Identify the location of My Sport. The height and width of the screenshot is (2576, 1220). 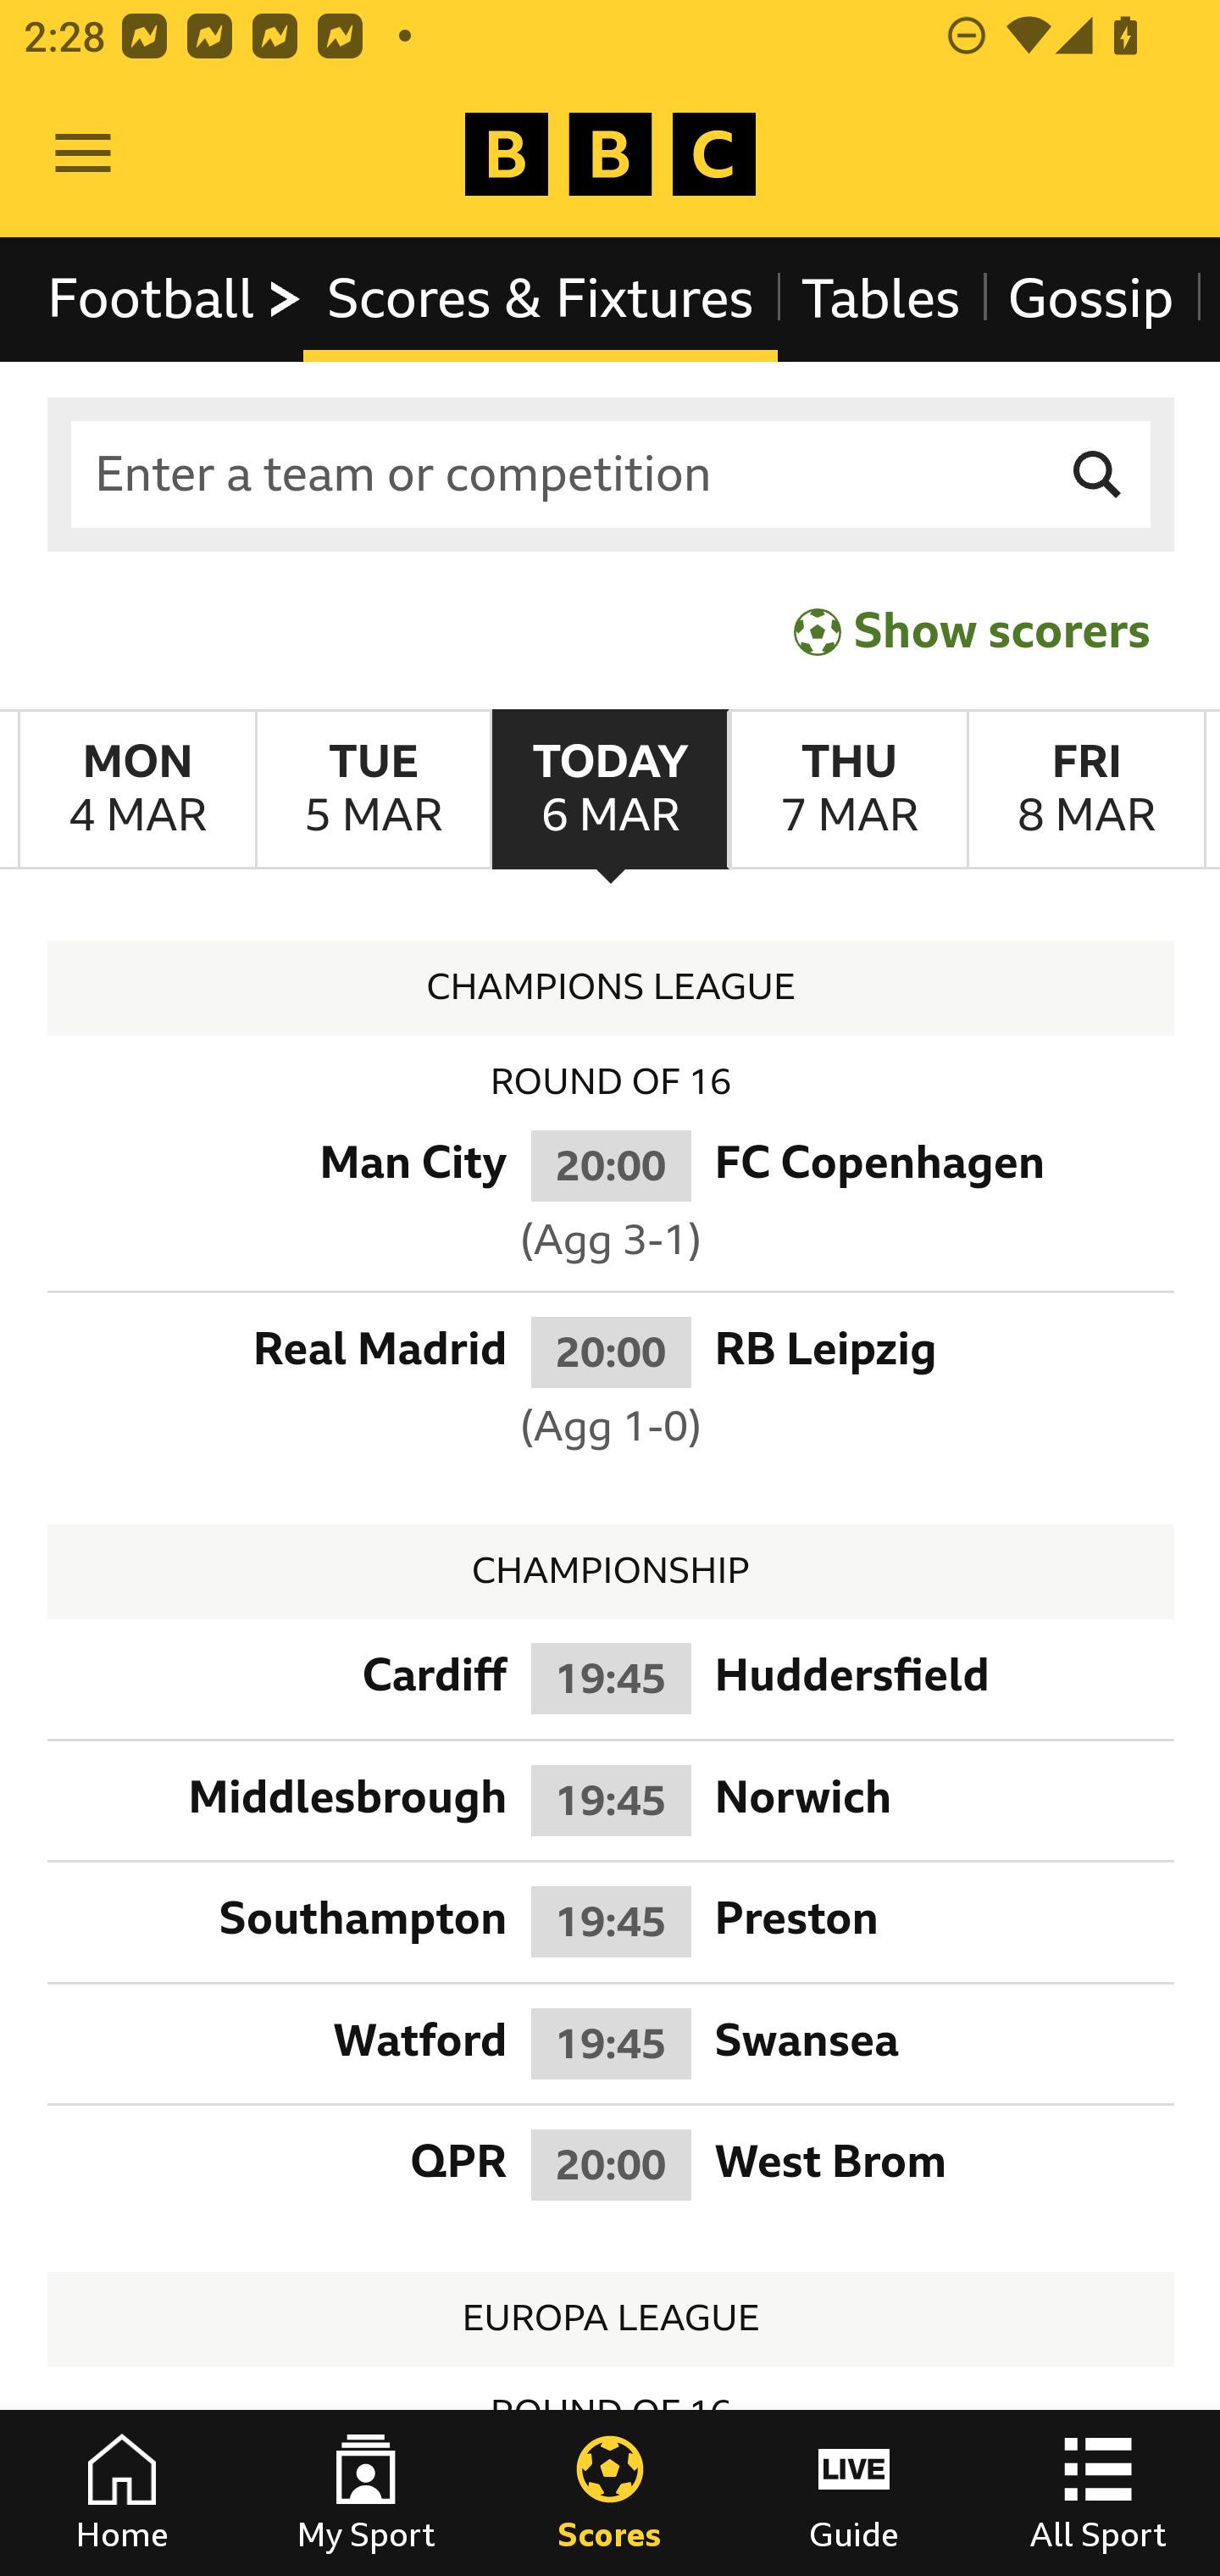
(366, 2493).